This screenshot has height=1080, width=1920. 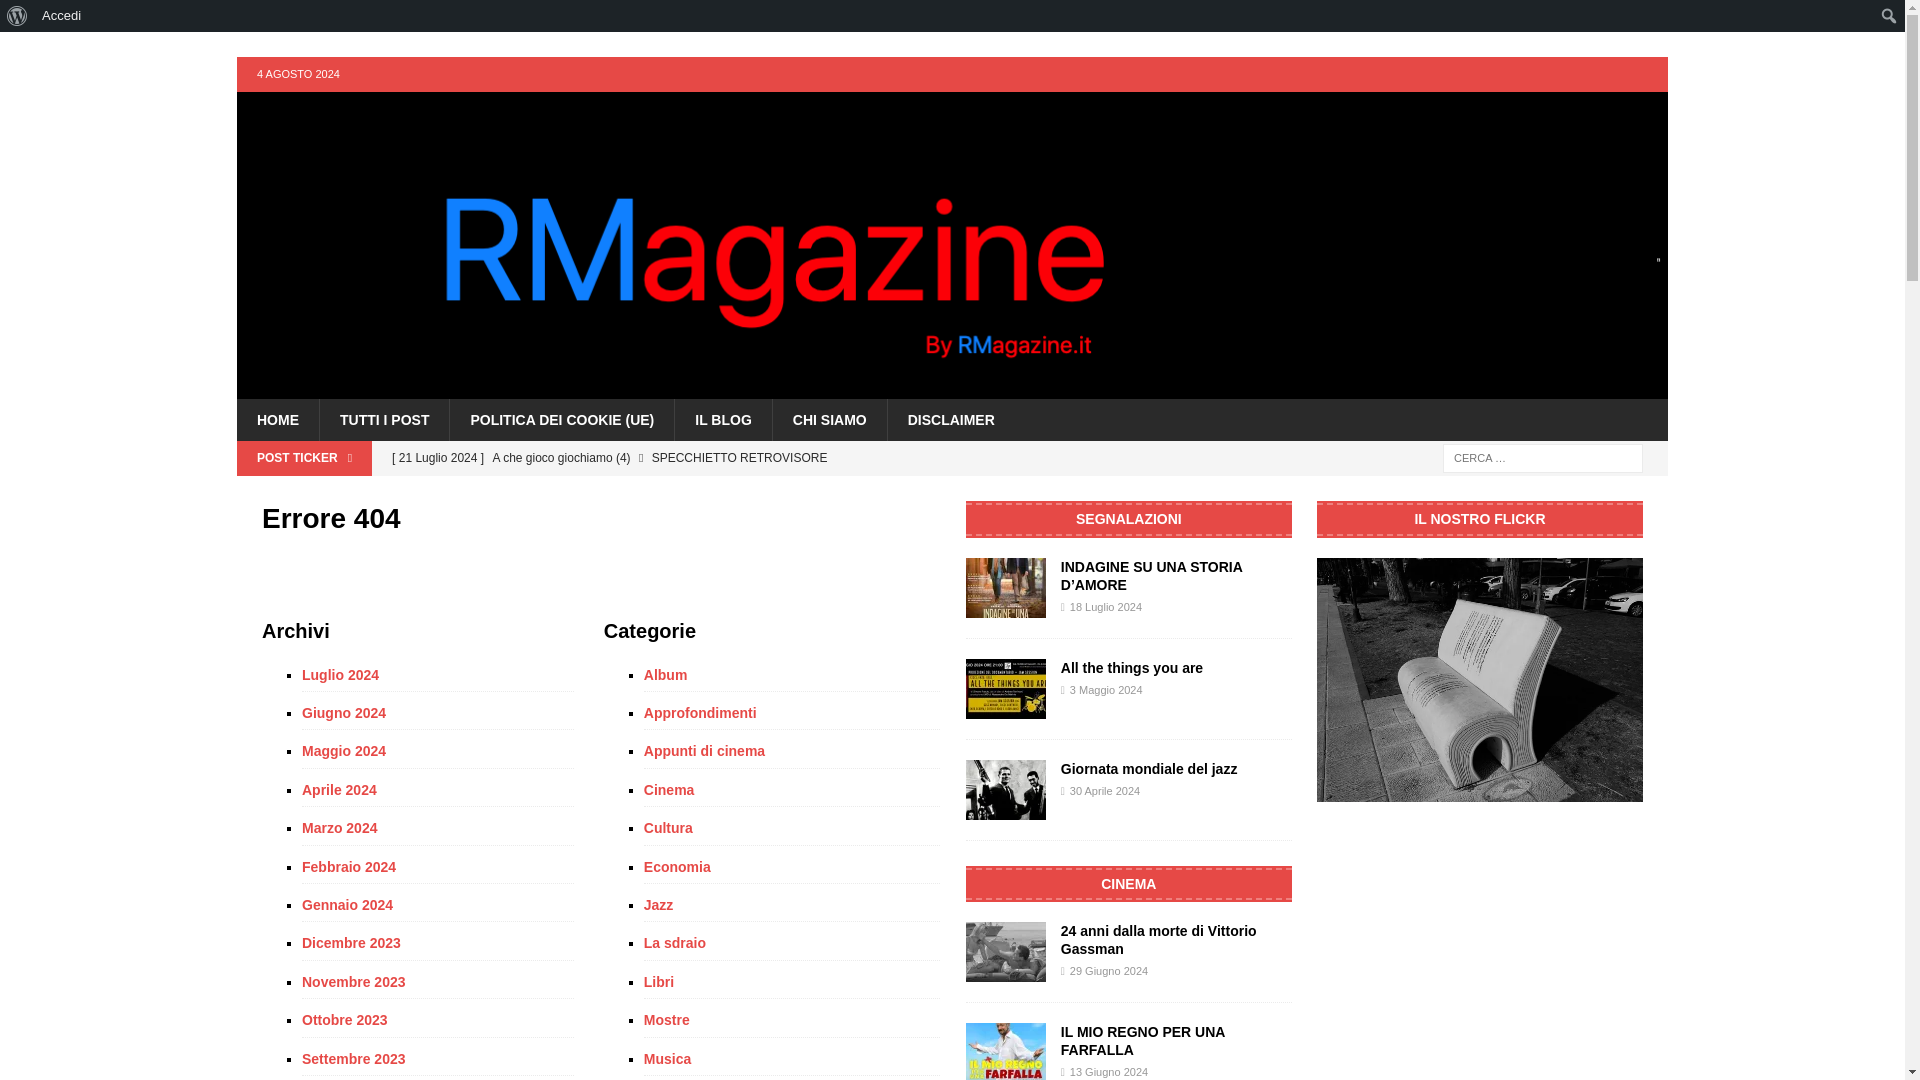 What do you see at coordinates (438, 790) in the screenshot?
I see `Aprile 2024` at bounding box center [438, 790].